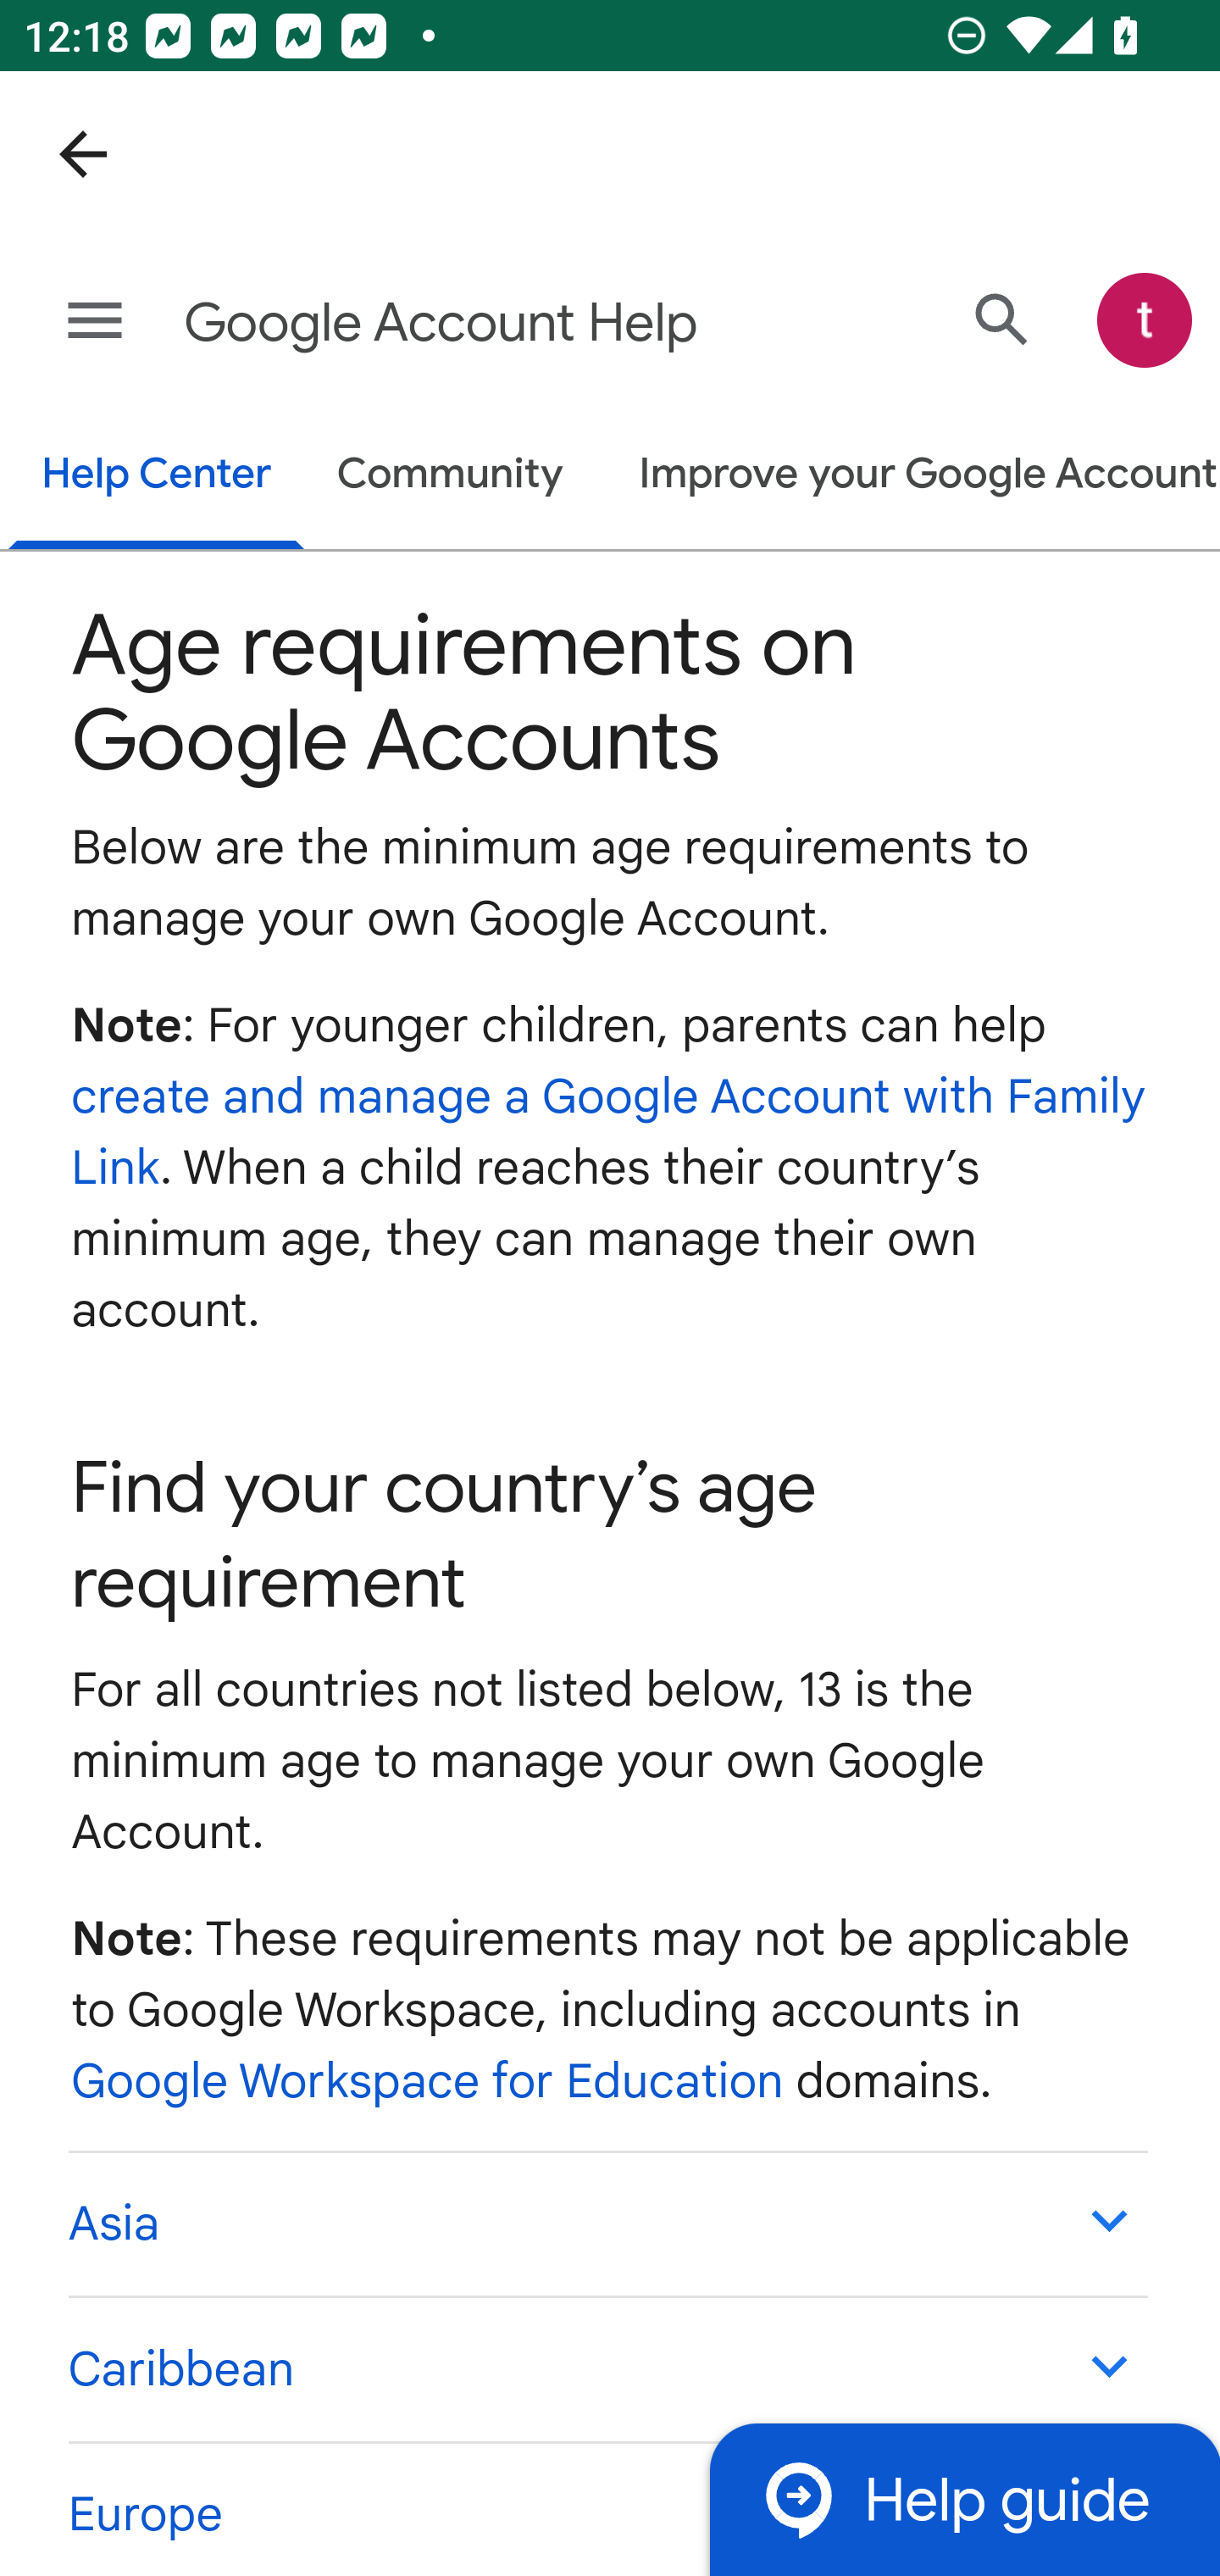  Describe the element at coordinates (912, 476) in the screenshot. I see `Improve your Google Account` at that location.